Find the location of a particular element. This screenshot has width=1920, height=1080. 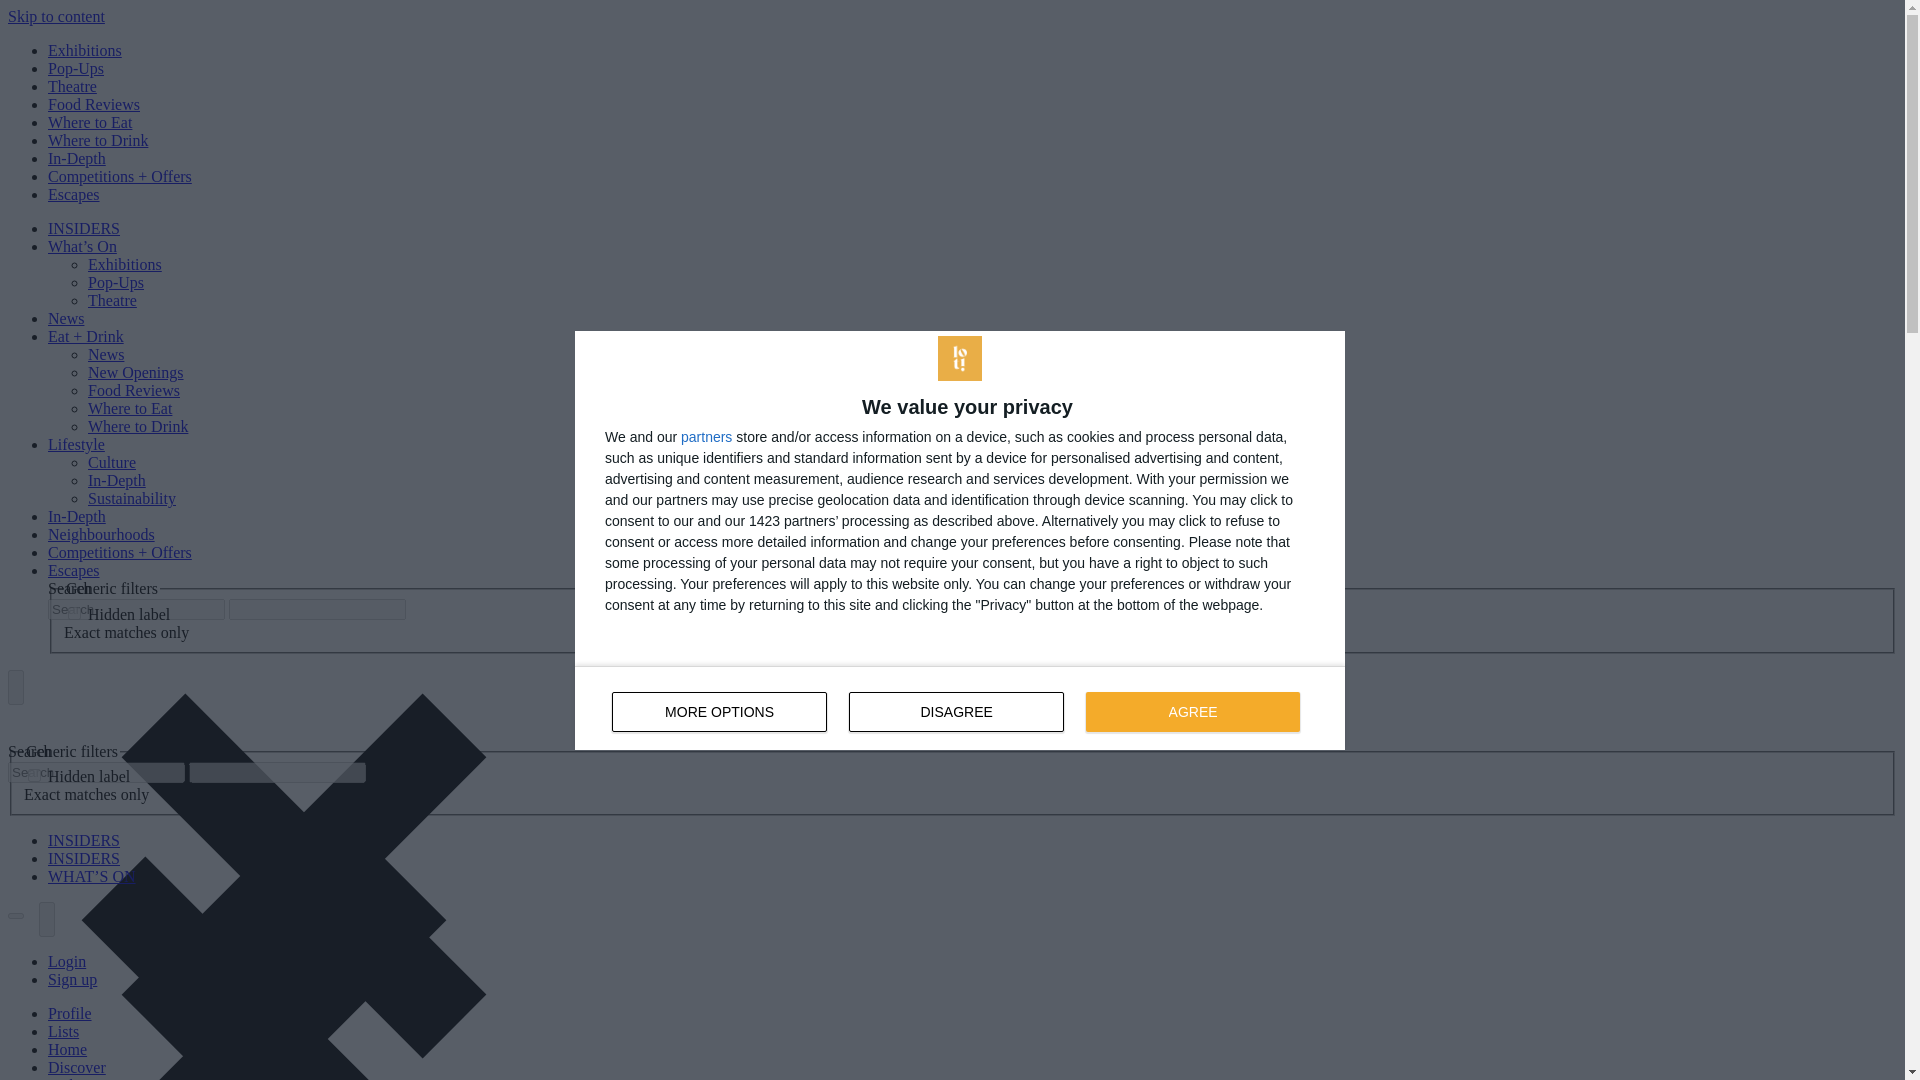

INSIDERS is located at coordinates (84, 858).